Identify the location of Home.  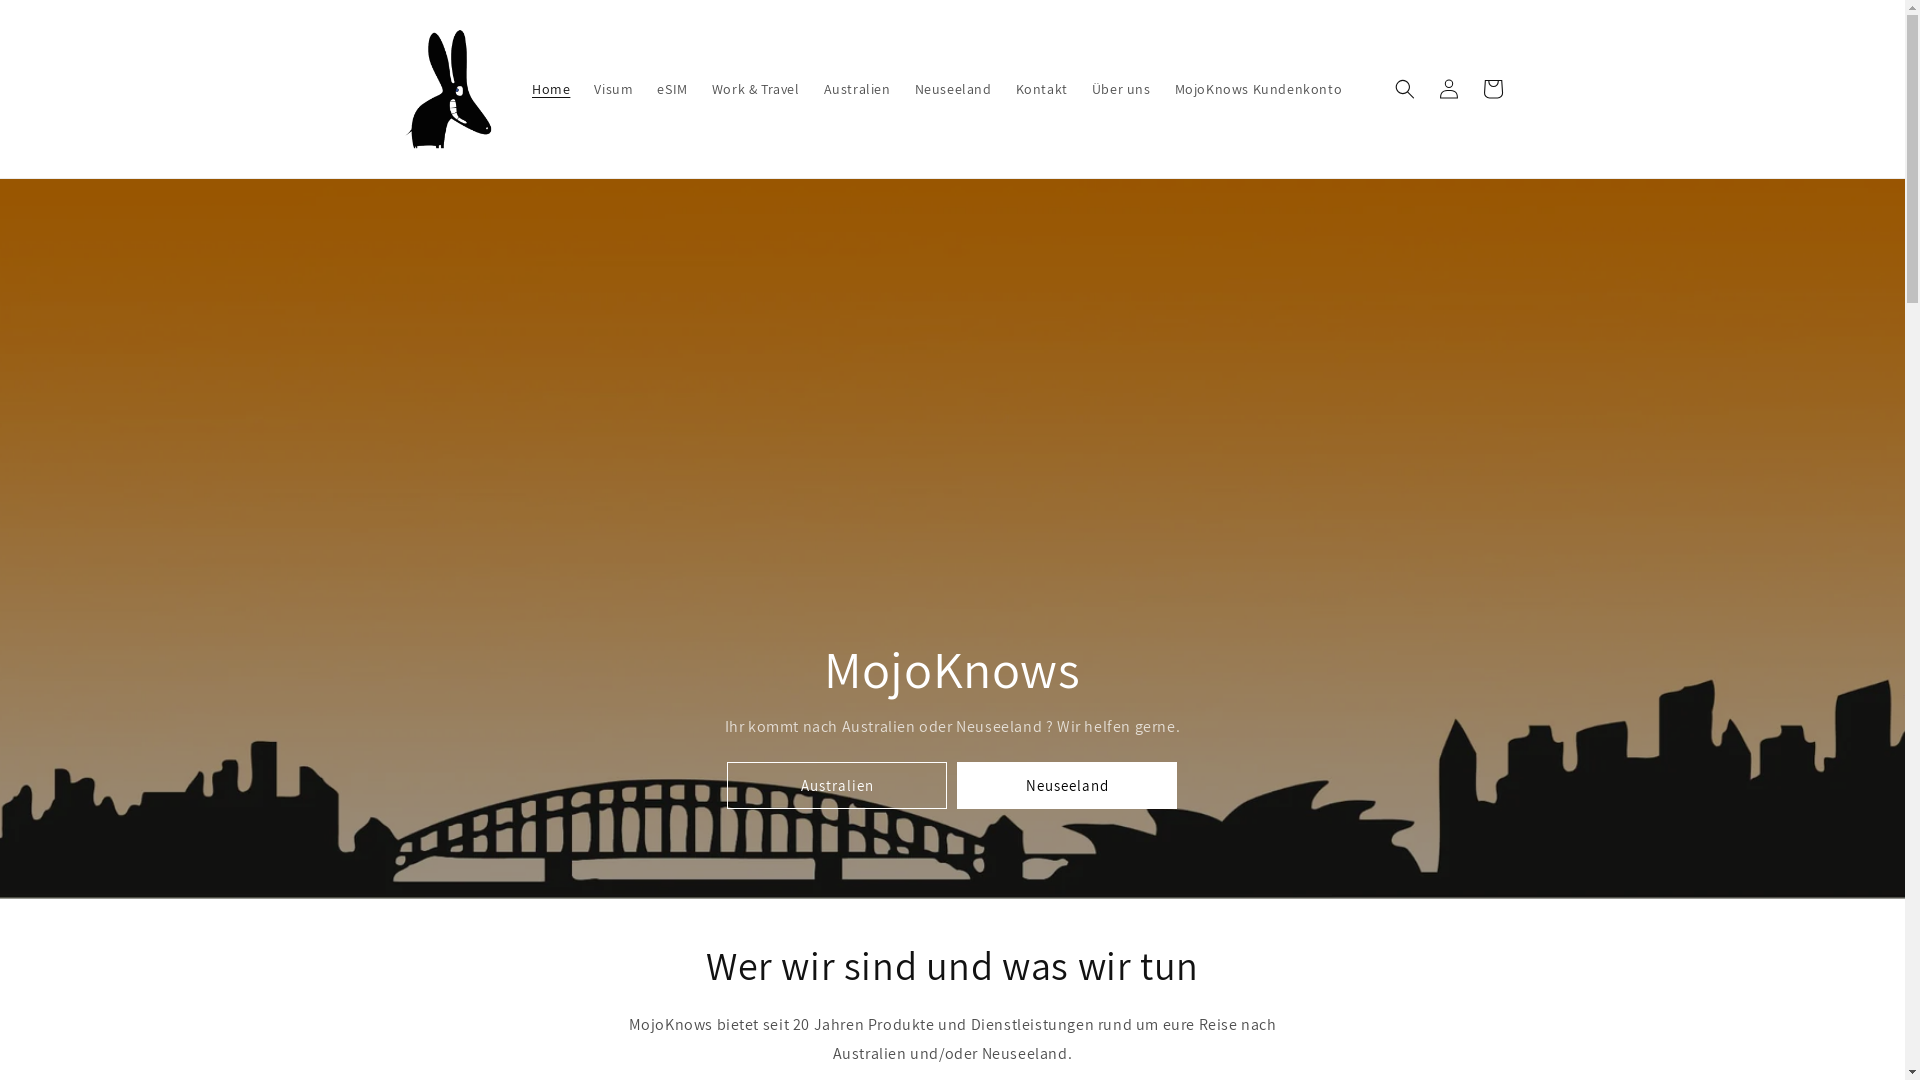
(551, 89).